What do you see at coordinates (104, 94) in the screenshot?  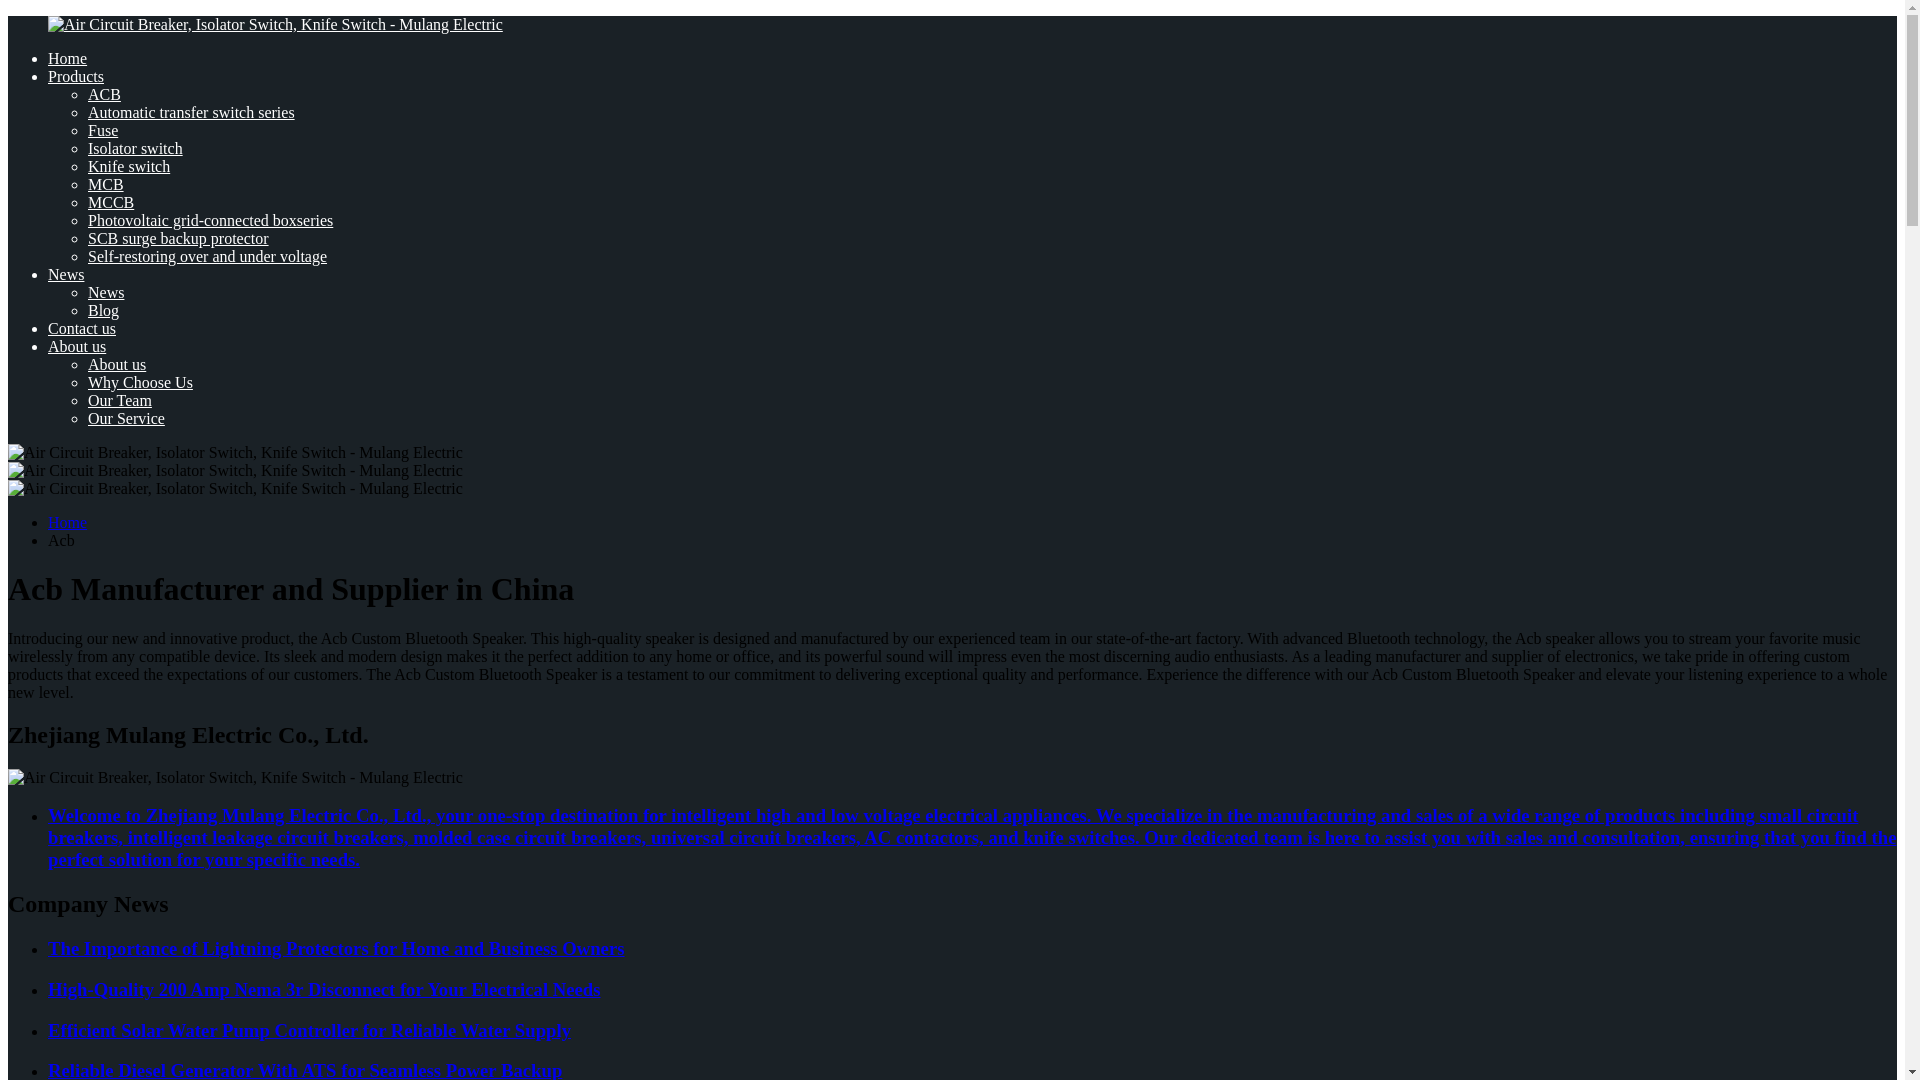 I see `ACB` at bounding box center [104, 94].